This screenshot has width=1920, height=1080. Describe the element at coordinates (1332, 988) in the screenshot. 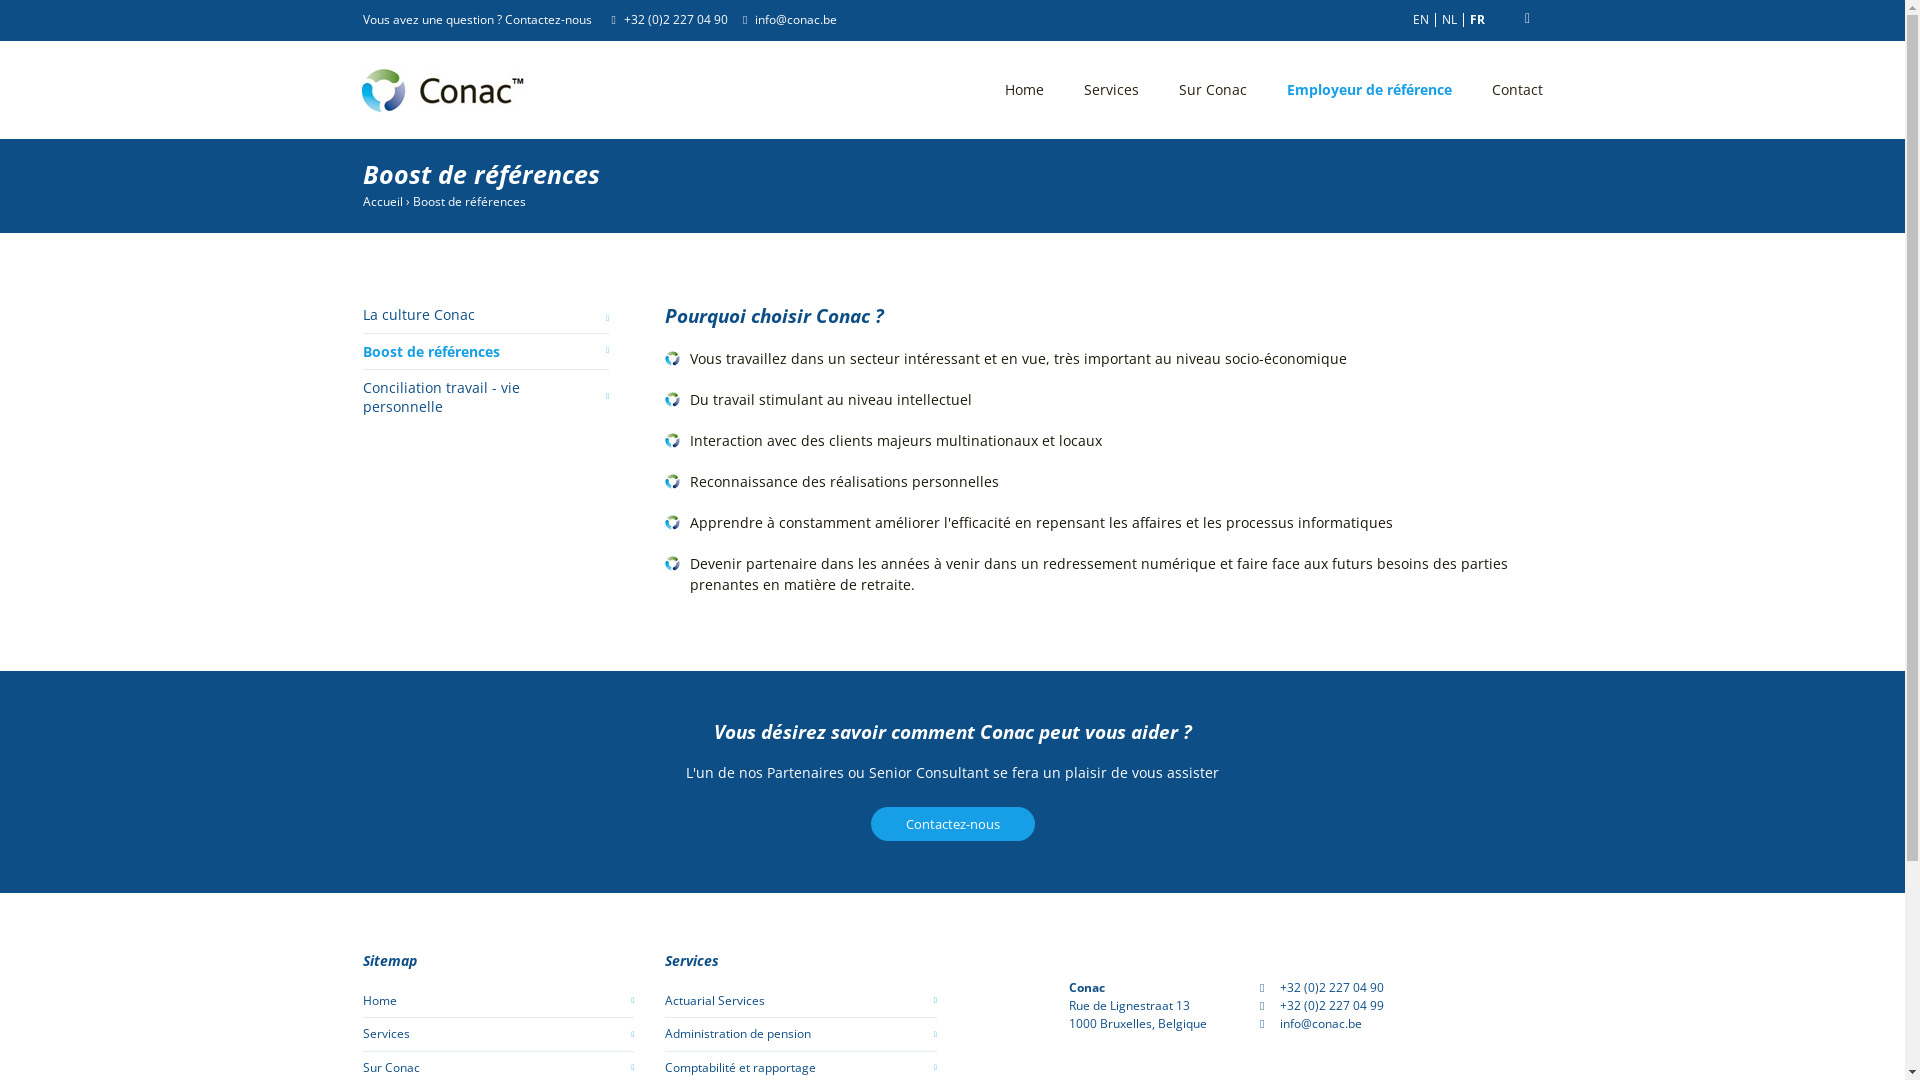

I see `+32 (0)2 227 04 90` at that location.